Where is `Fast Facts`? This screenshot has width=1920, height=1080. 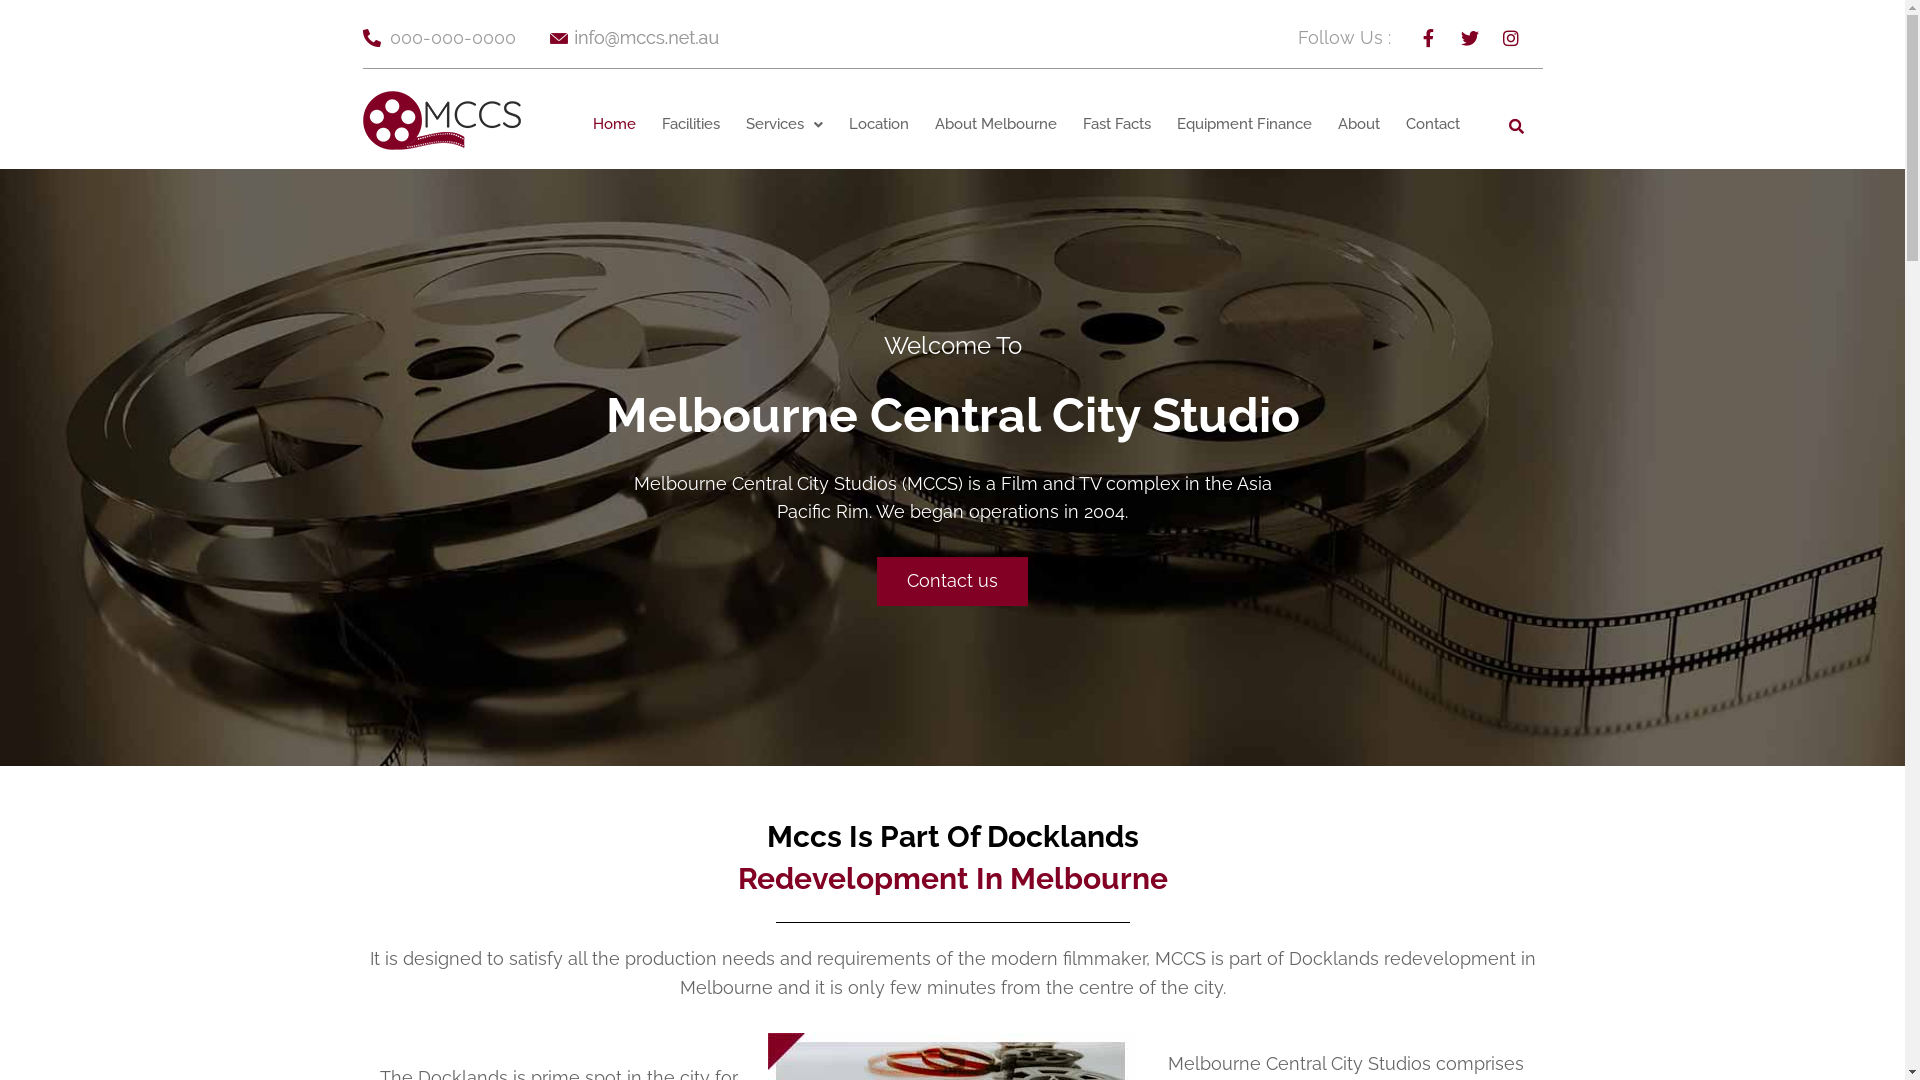
Fast Facts is located at coordinates (1117, 124).